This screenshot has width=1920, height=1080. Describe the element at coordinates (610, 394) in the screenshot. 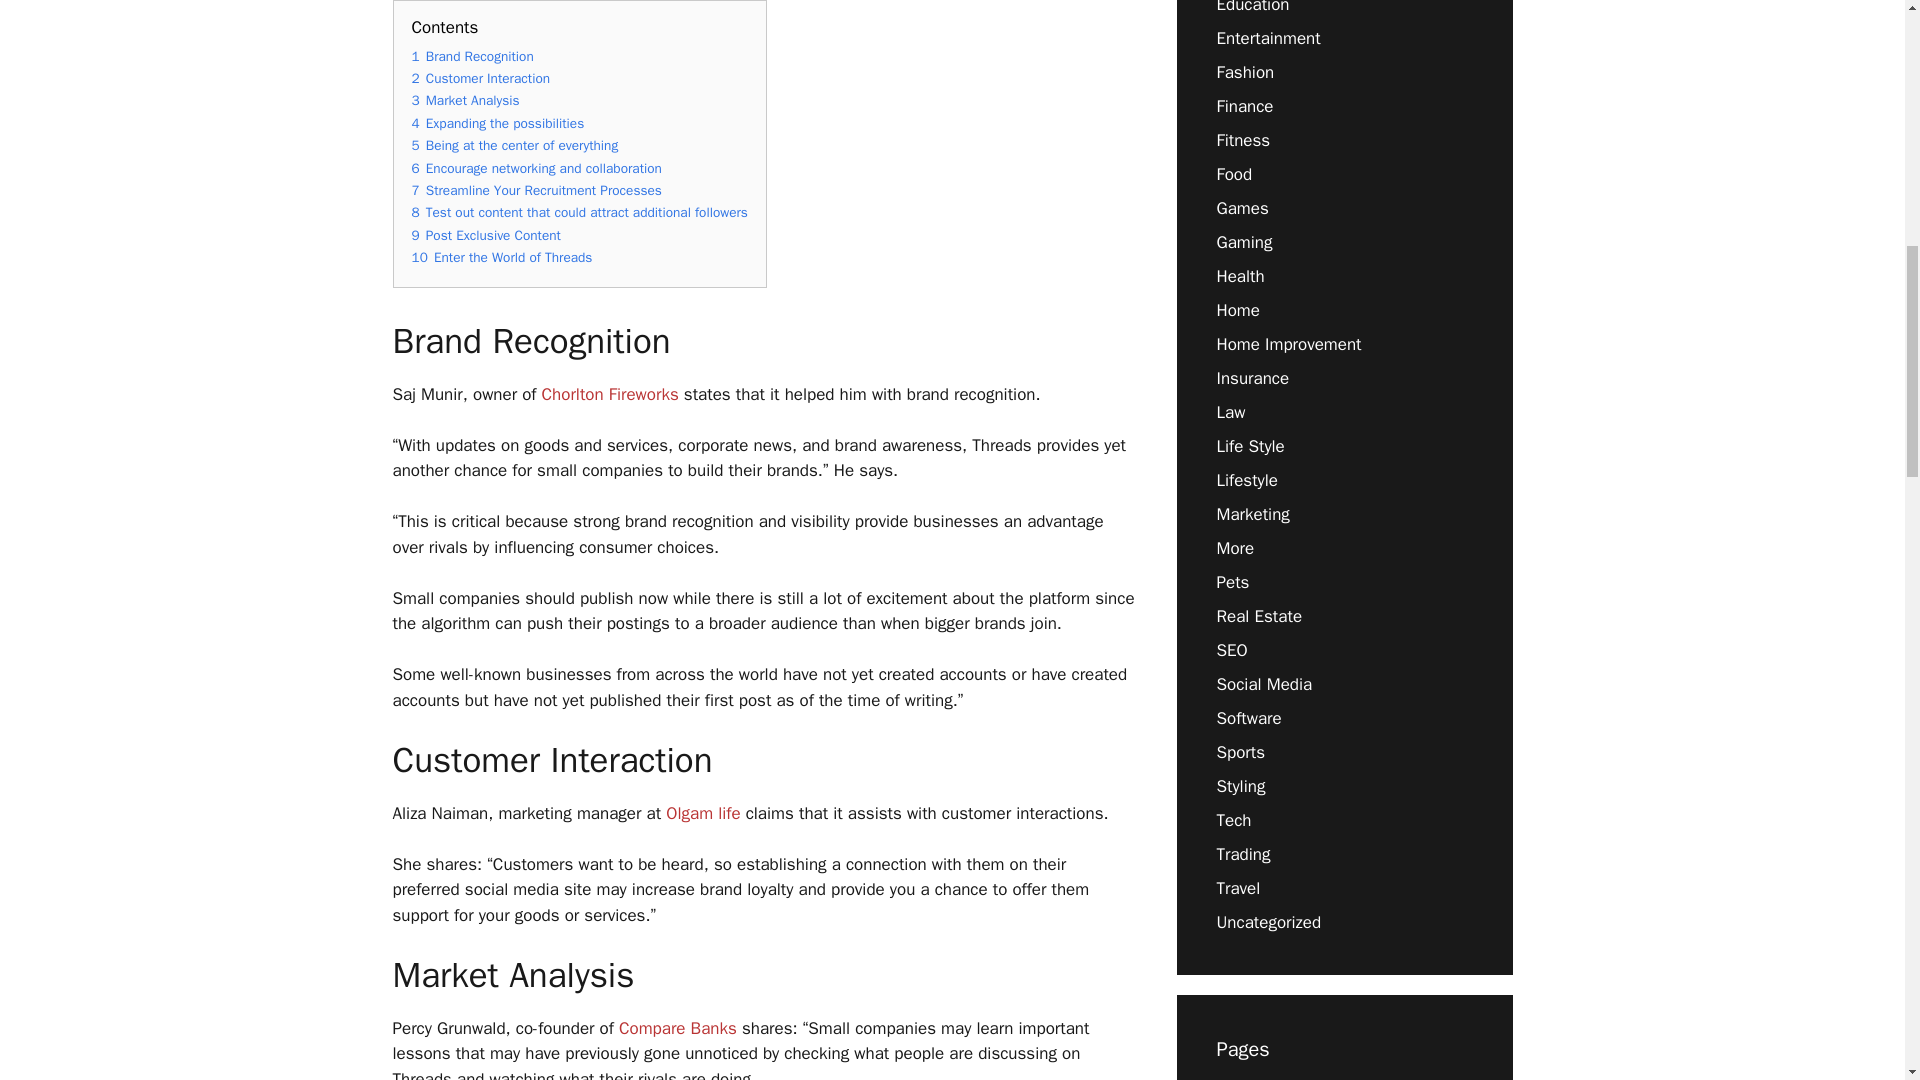

I see `Chorlton Fireworks` at that location.